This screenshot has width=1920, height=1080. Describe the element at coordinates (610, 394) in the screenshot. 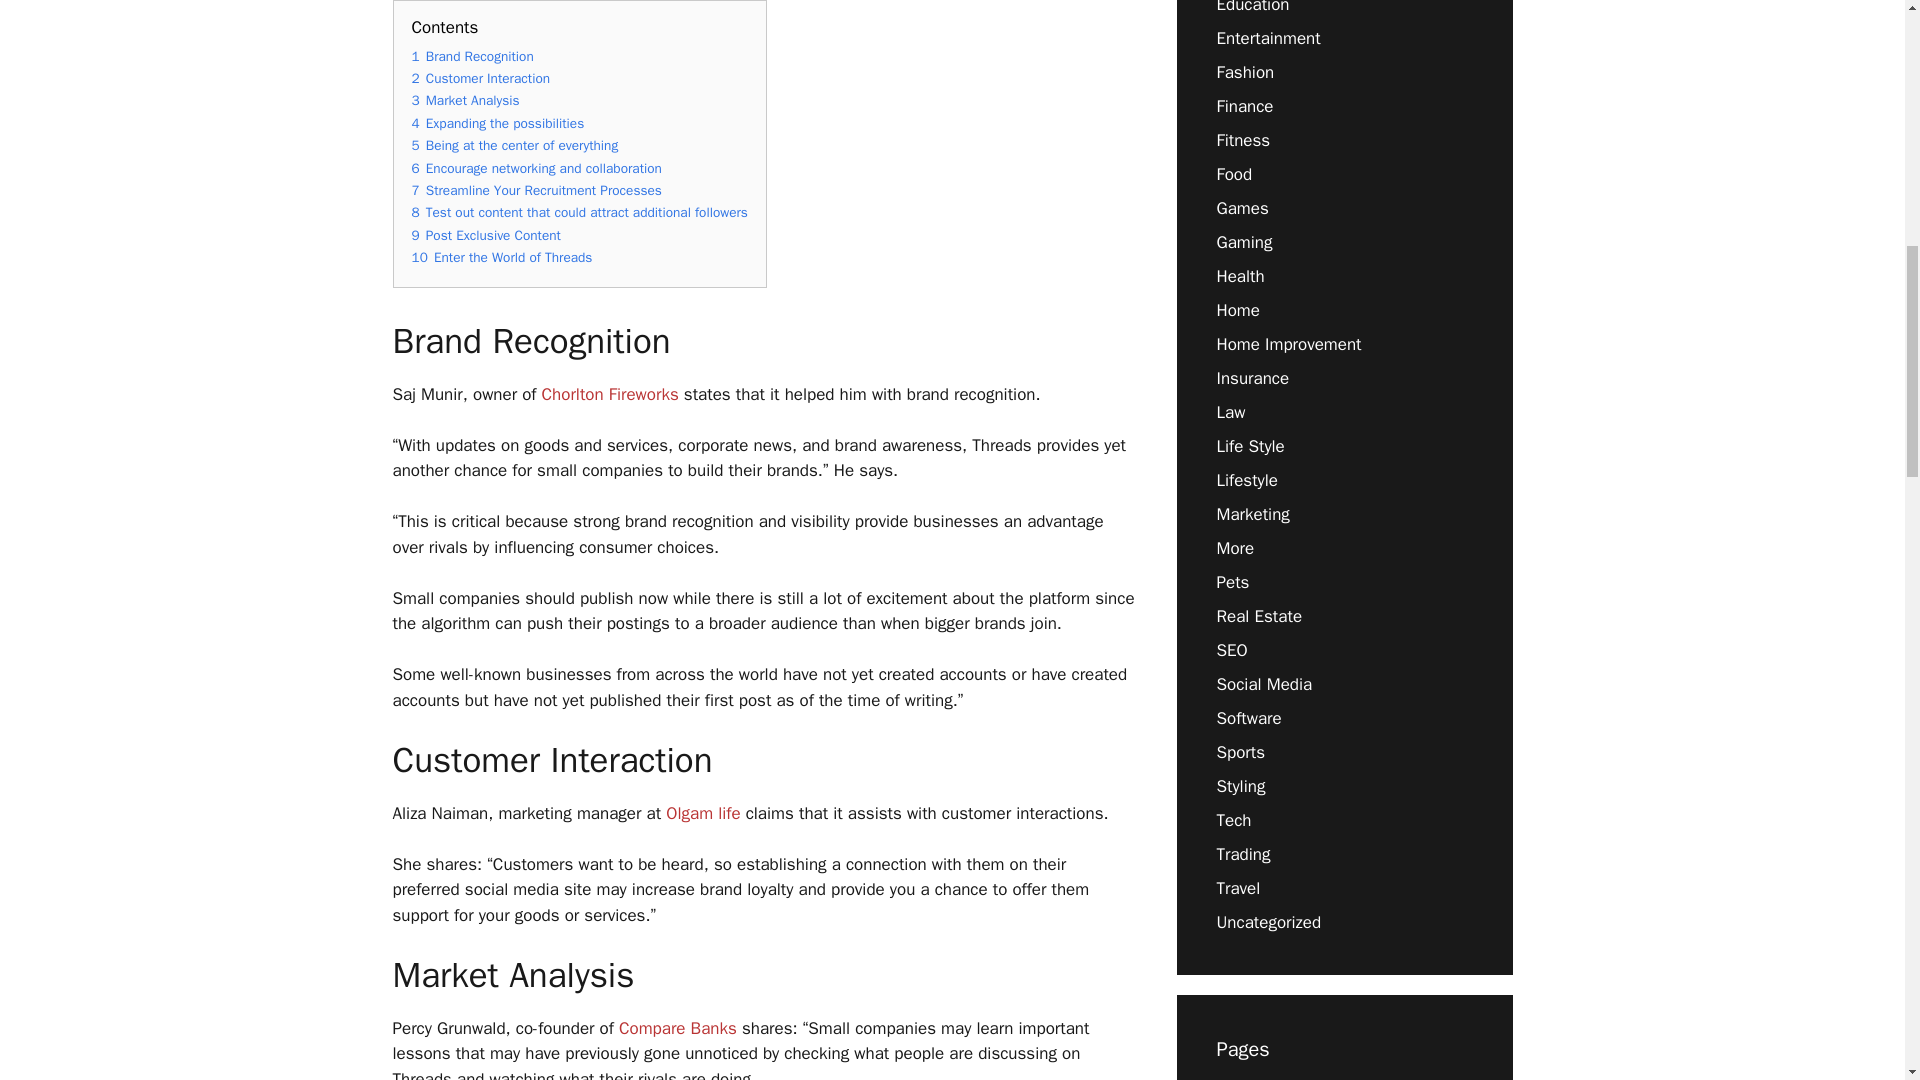

I see `Chorlton Fireworks` at that location.